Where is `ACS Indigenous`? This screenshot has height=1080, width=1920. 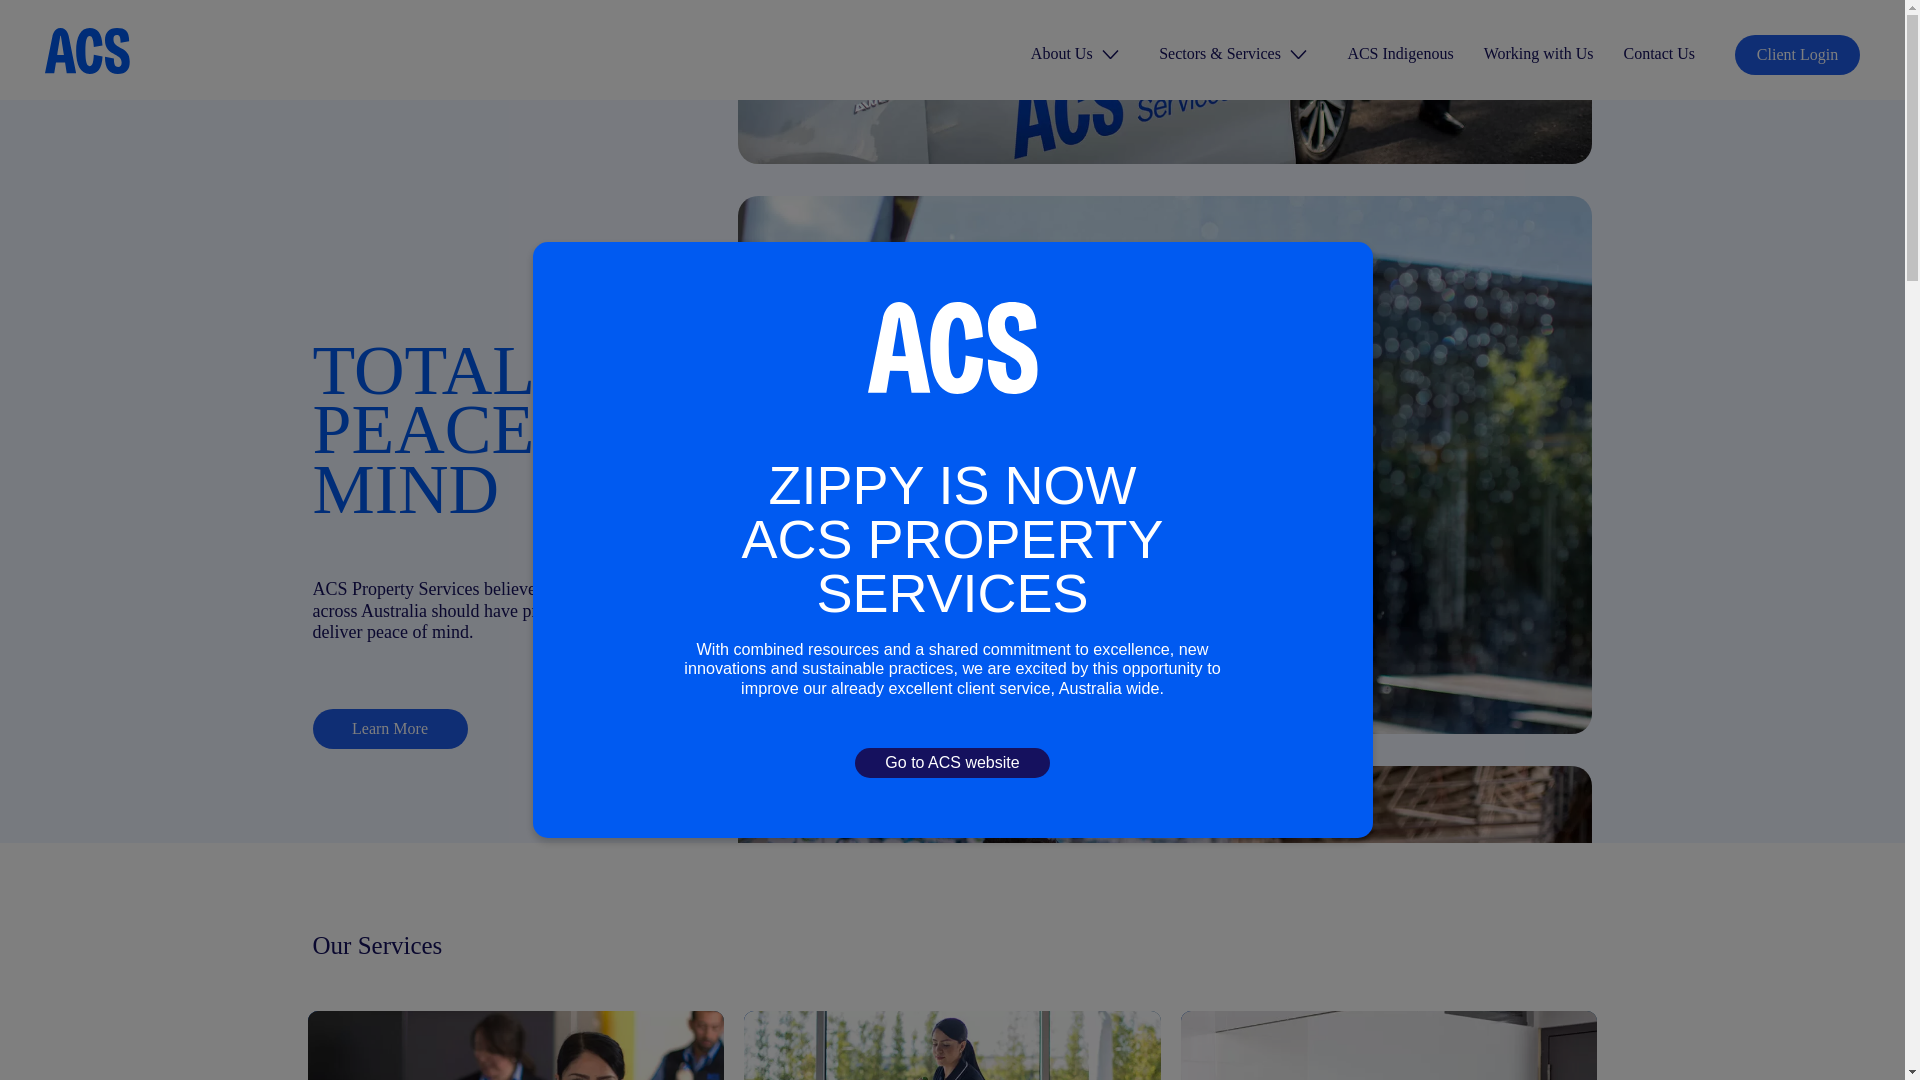 ACS Indigenous is located at coordinates (1538, 52).